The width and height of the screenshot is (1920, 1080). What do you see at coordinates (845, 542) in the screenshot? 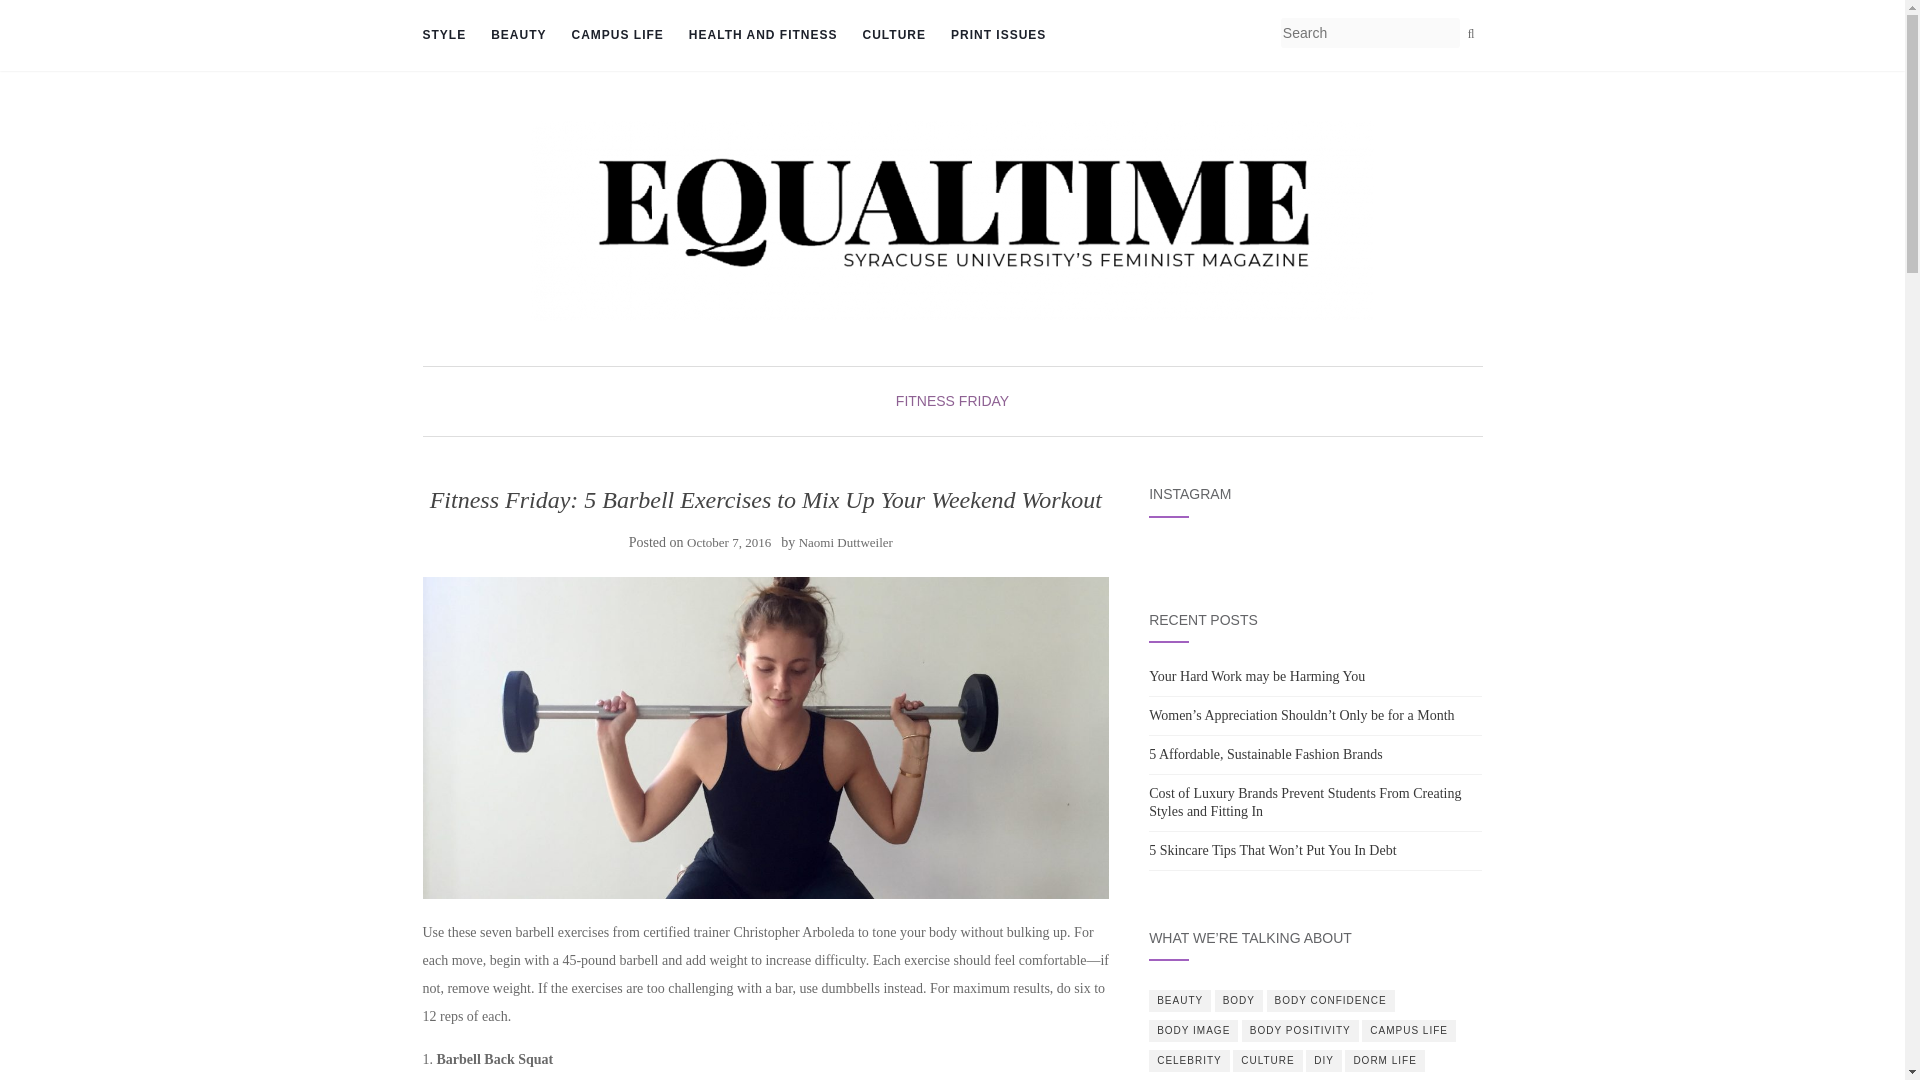
I see `Naomi Duttweiler` at bounding box center [845, 542].